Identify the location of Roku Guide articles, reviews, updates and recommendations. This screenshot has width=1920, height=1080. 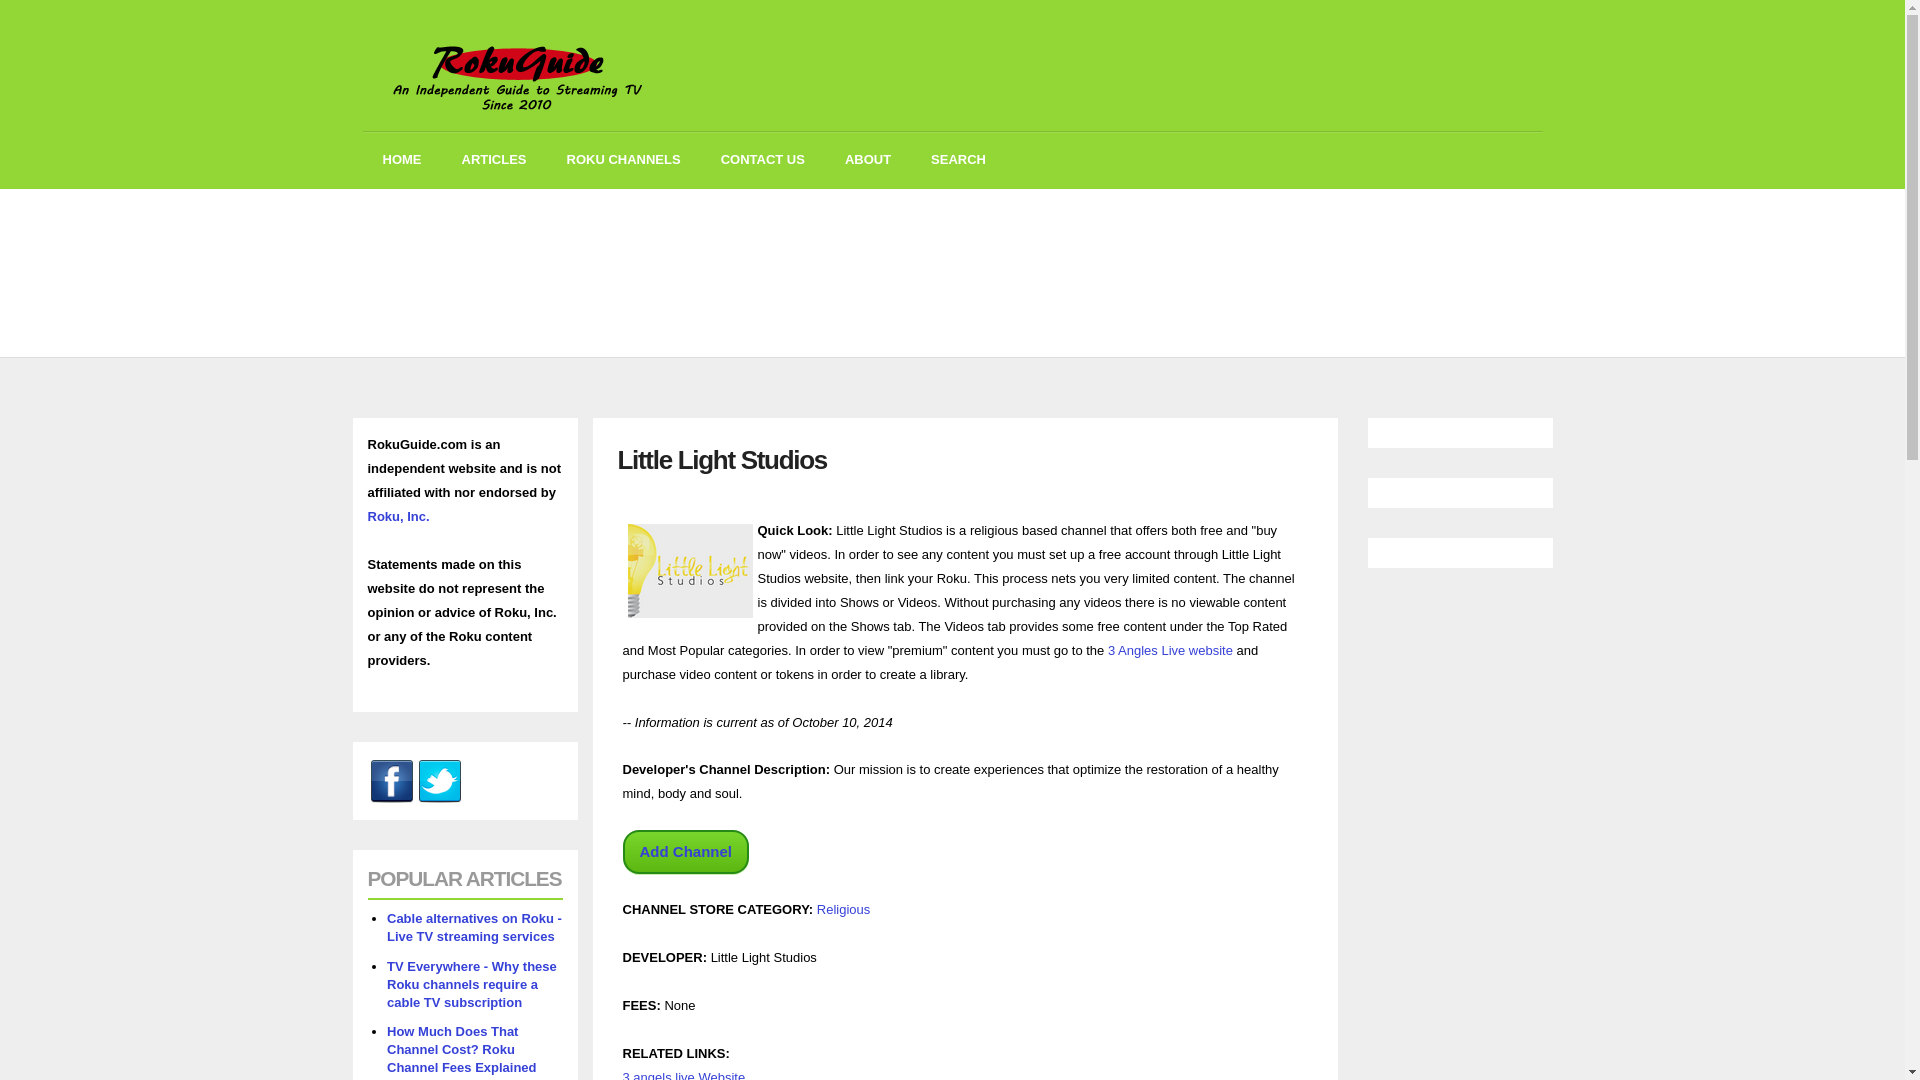
(494, 160).